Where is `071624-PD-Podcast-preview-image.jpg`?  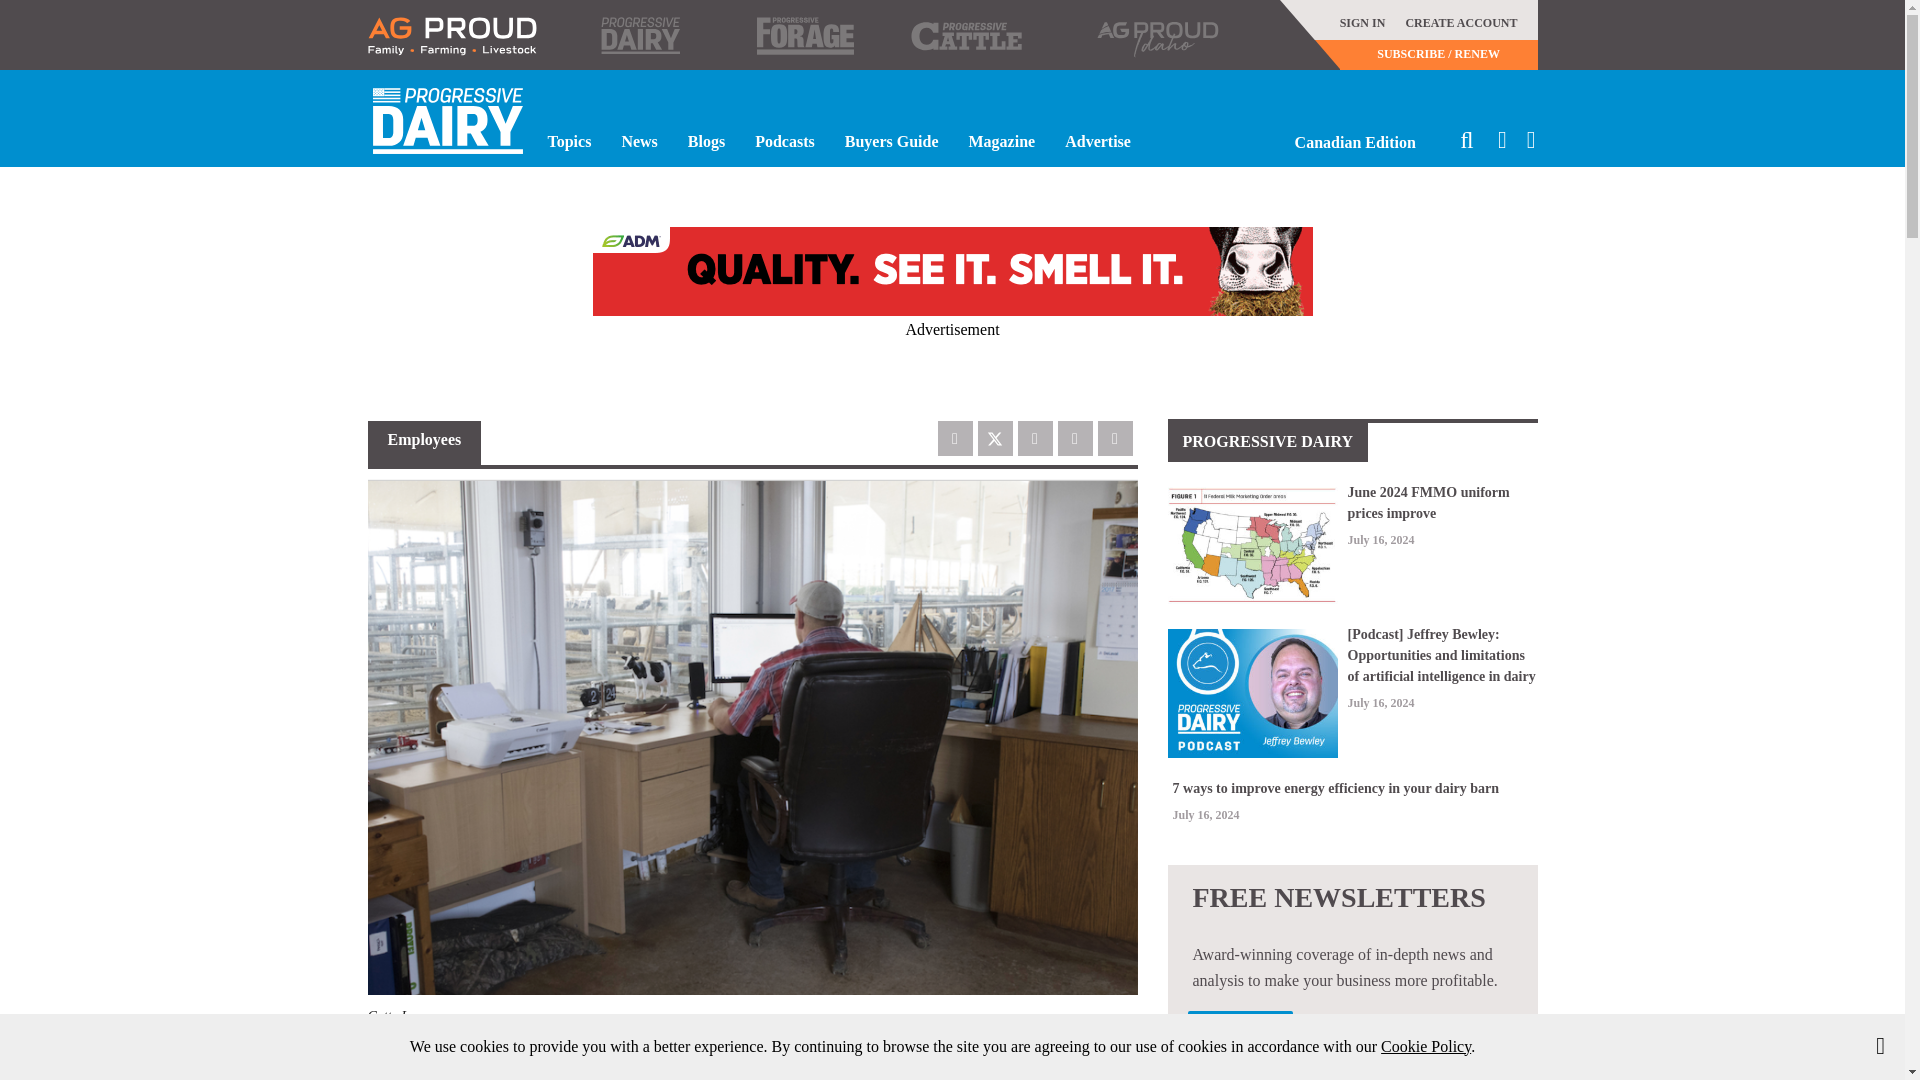 071624-PD-Podcast-preview-image.jpg is located at coordinates (1252, 692).